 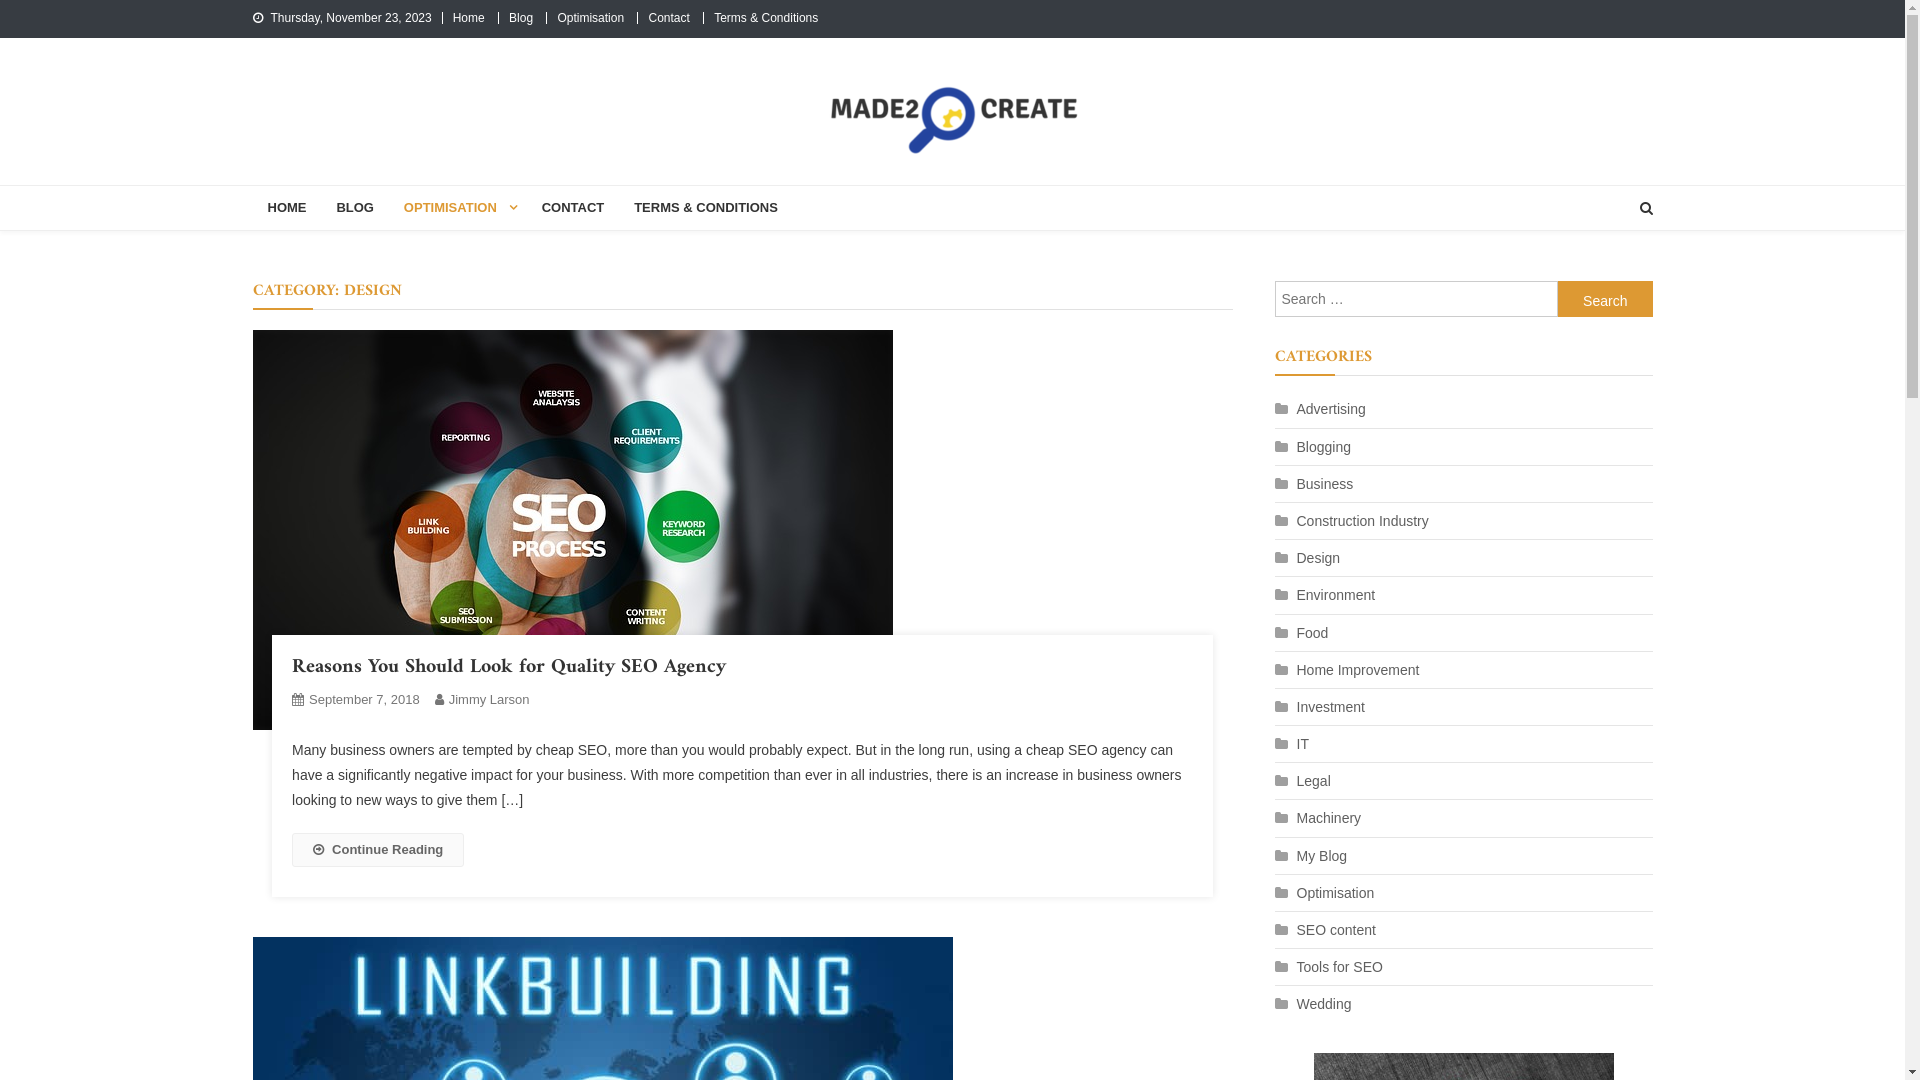 I want to click on Business, so click(x=1314, y=484).